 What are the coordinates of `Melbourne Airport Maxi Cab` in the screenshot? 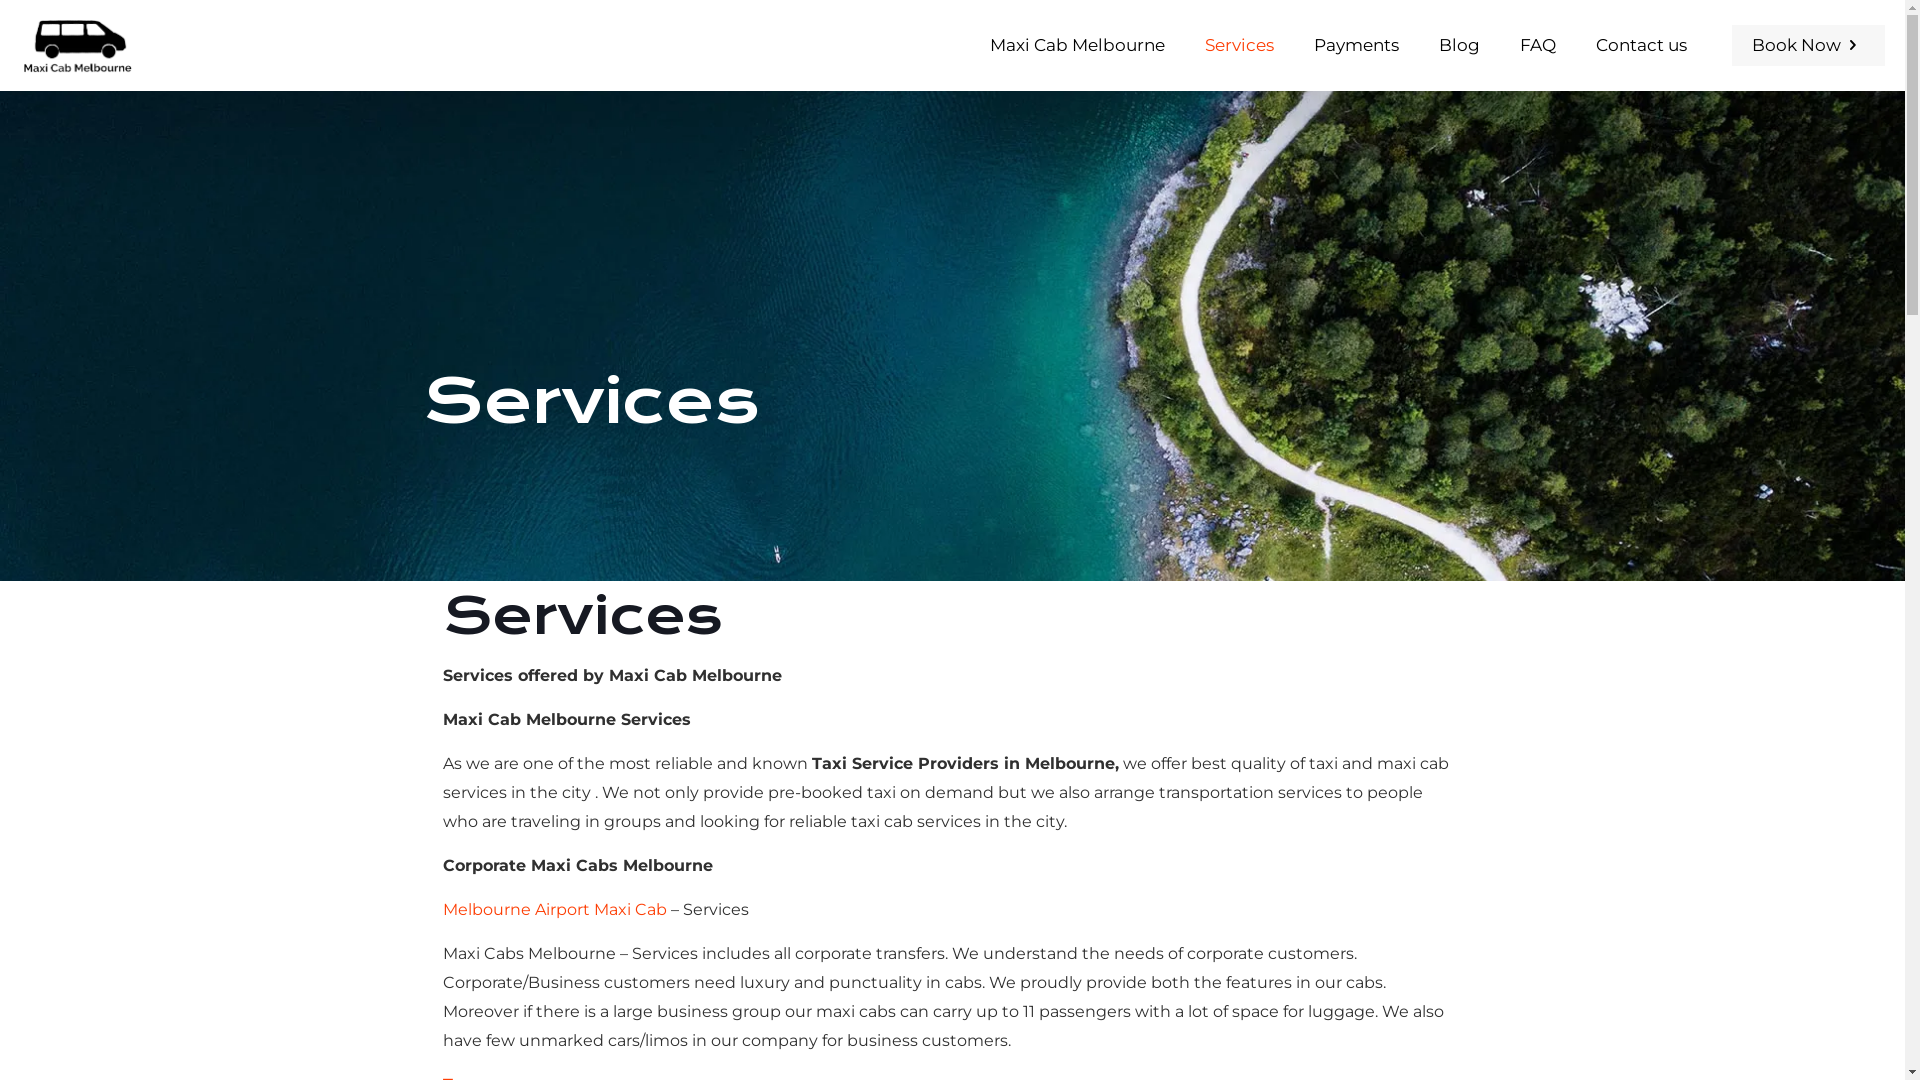 It's located at (555, 910).